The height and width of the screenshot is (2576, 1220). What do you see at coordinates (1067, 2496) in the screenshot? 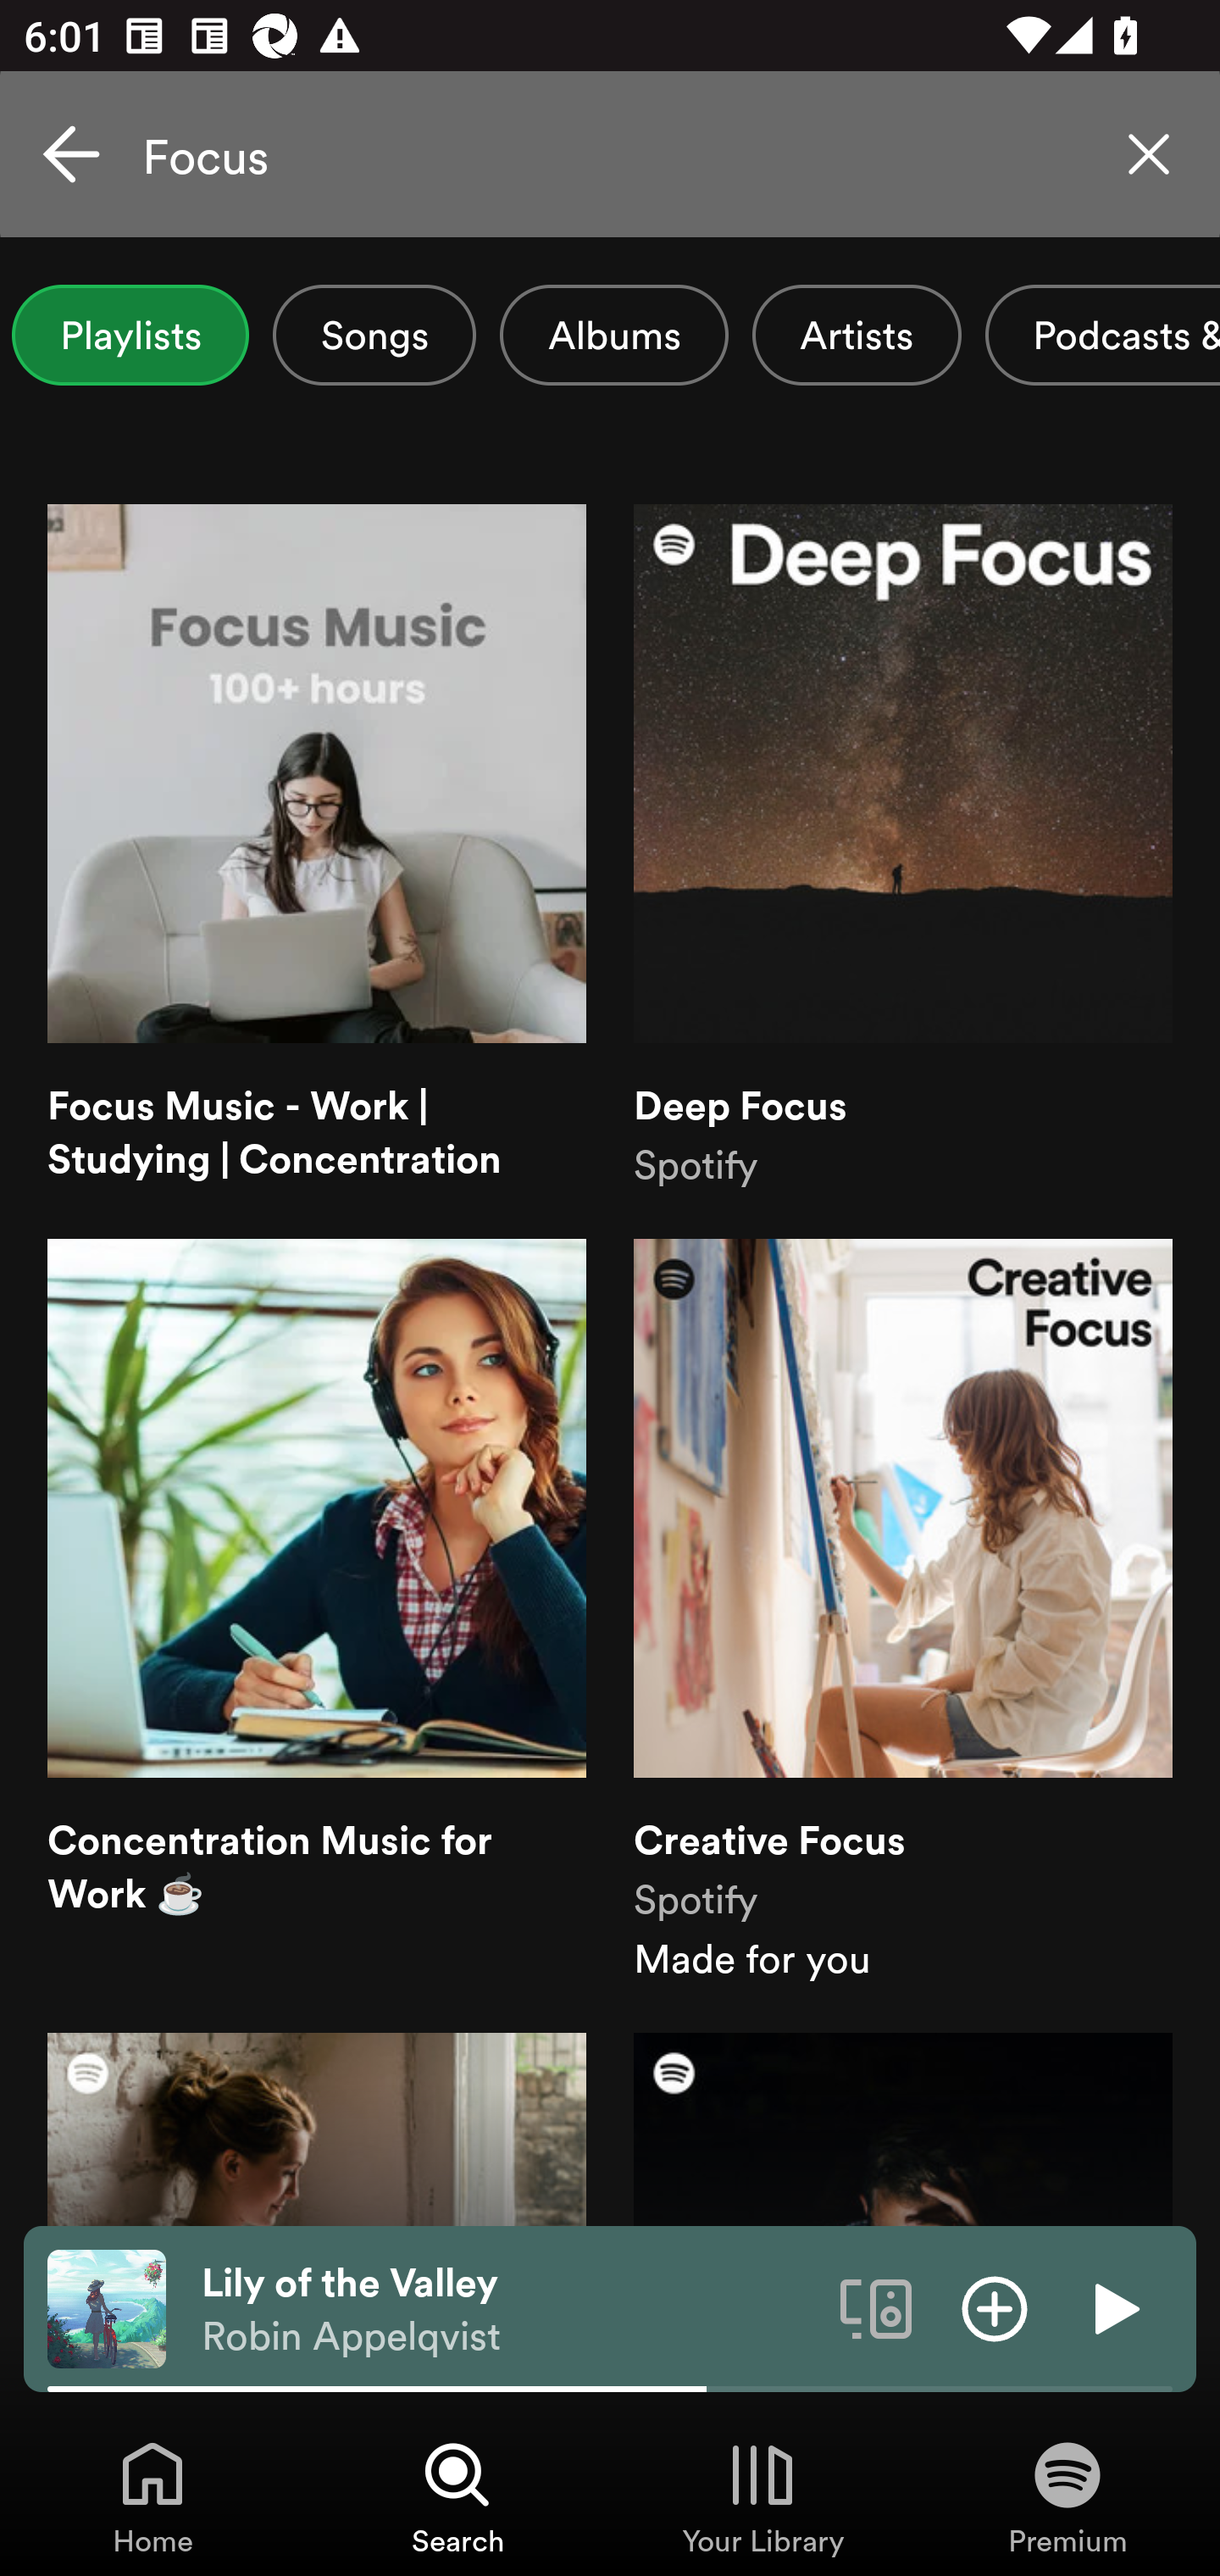
I see `Premium, Tab 4 of 4 Premium Premium` at bounding box center [1067, 2496].